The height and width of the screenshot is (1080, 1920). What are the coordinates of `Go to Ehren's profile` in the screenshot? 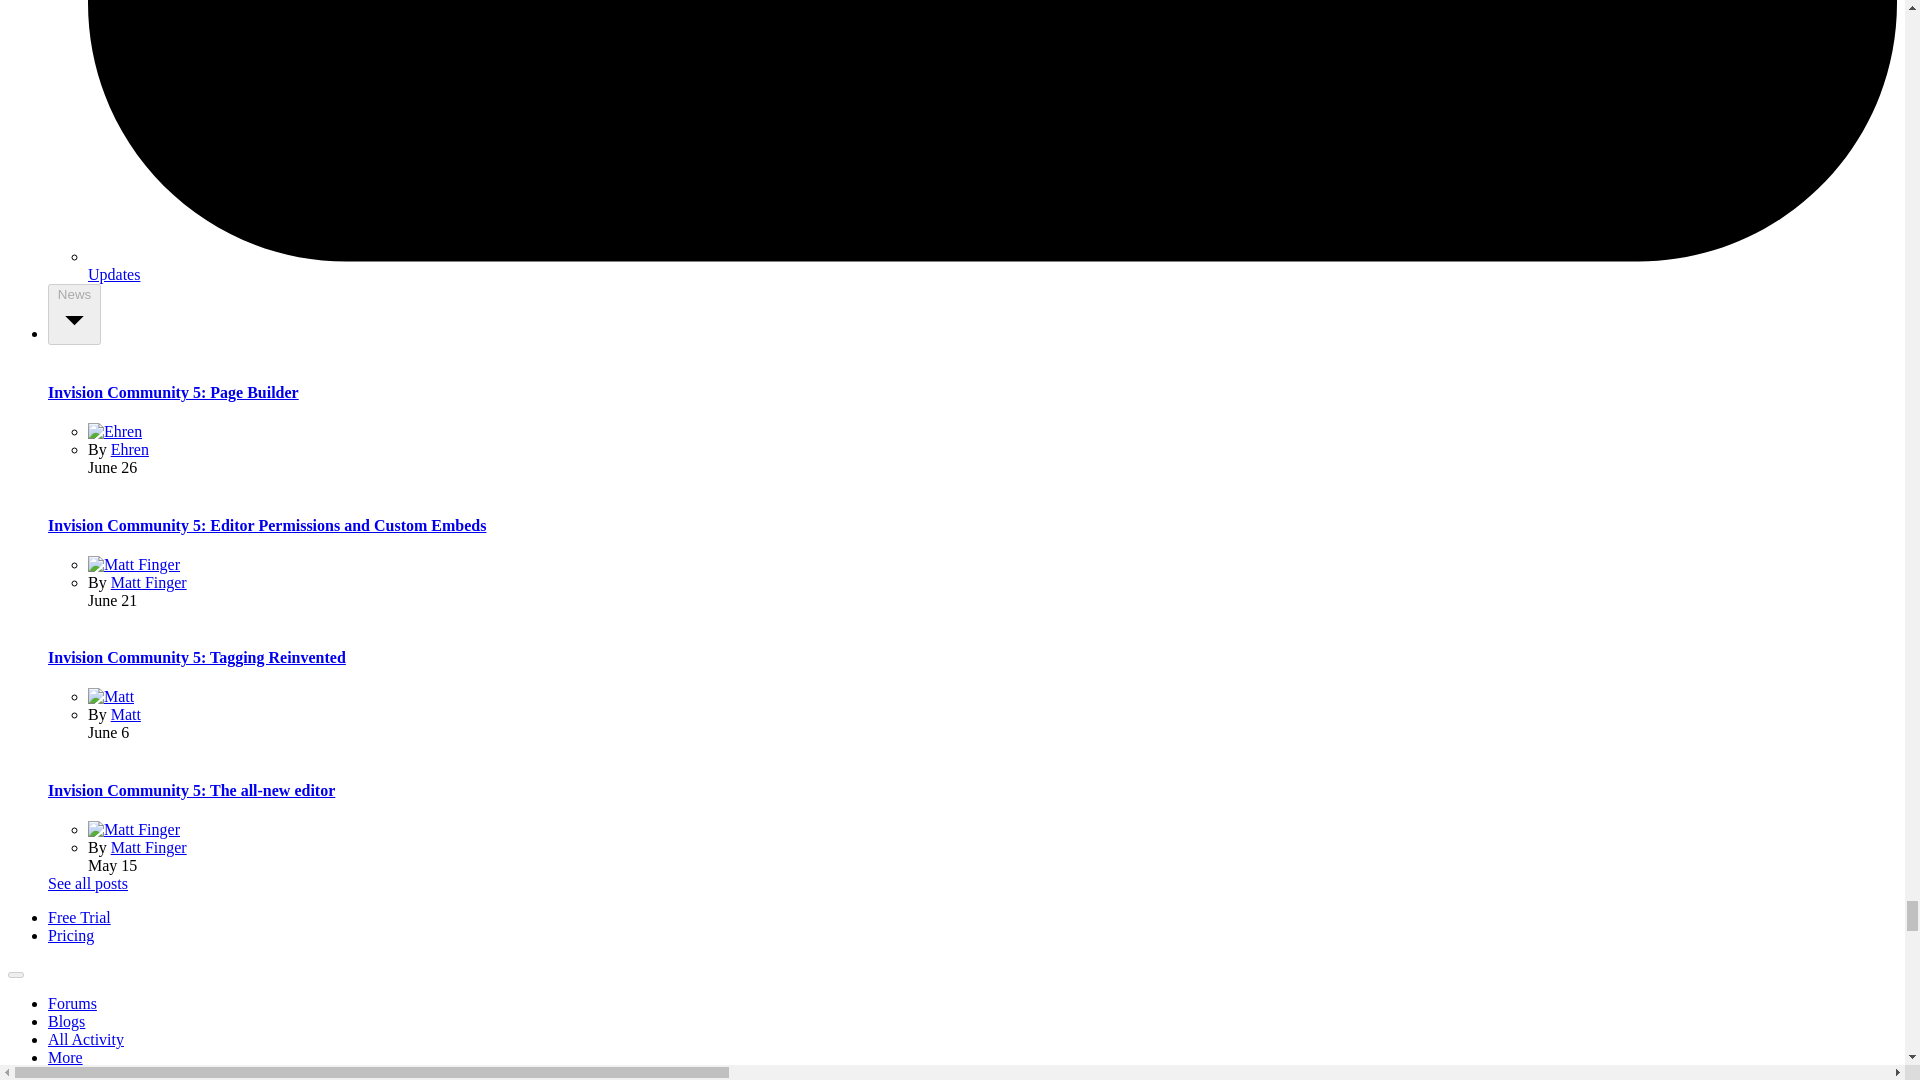 It's located at (115, 431).